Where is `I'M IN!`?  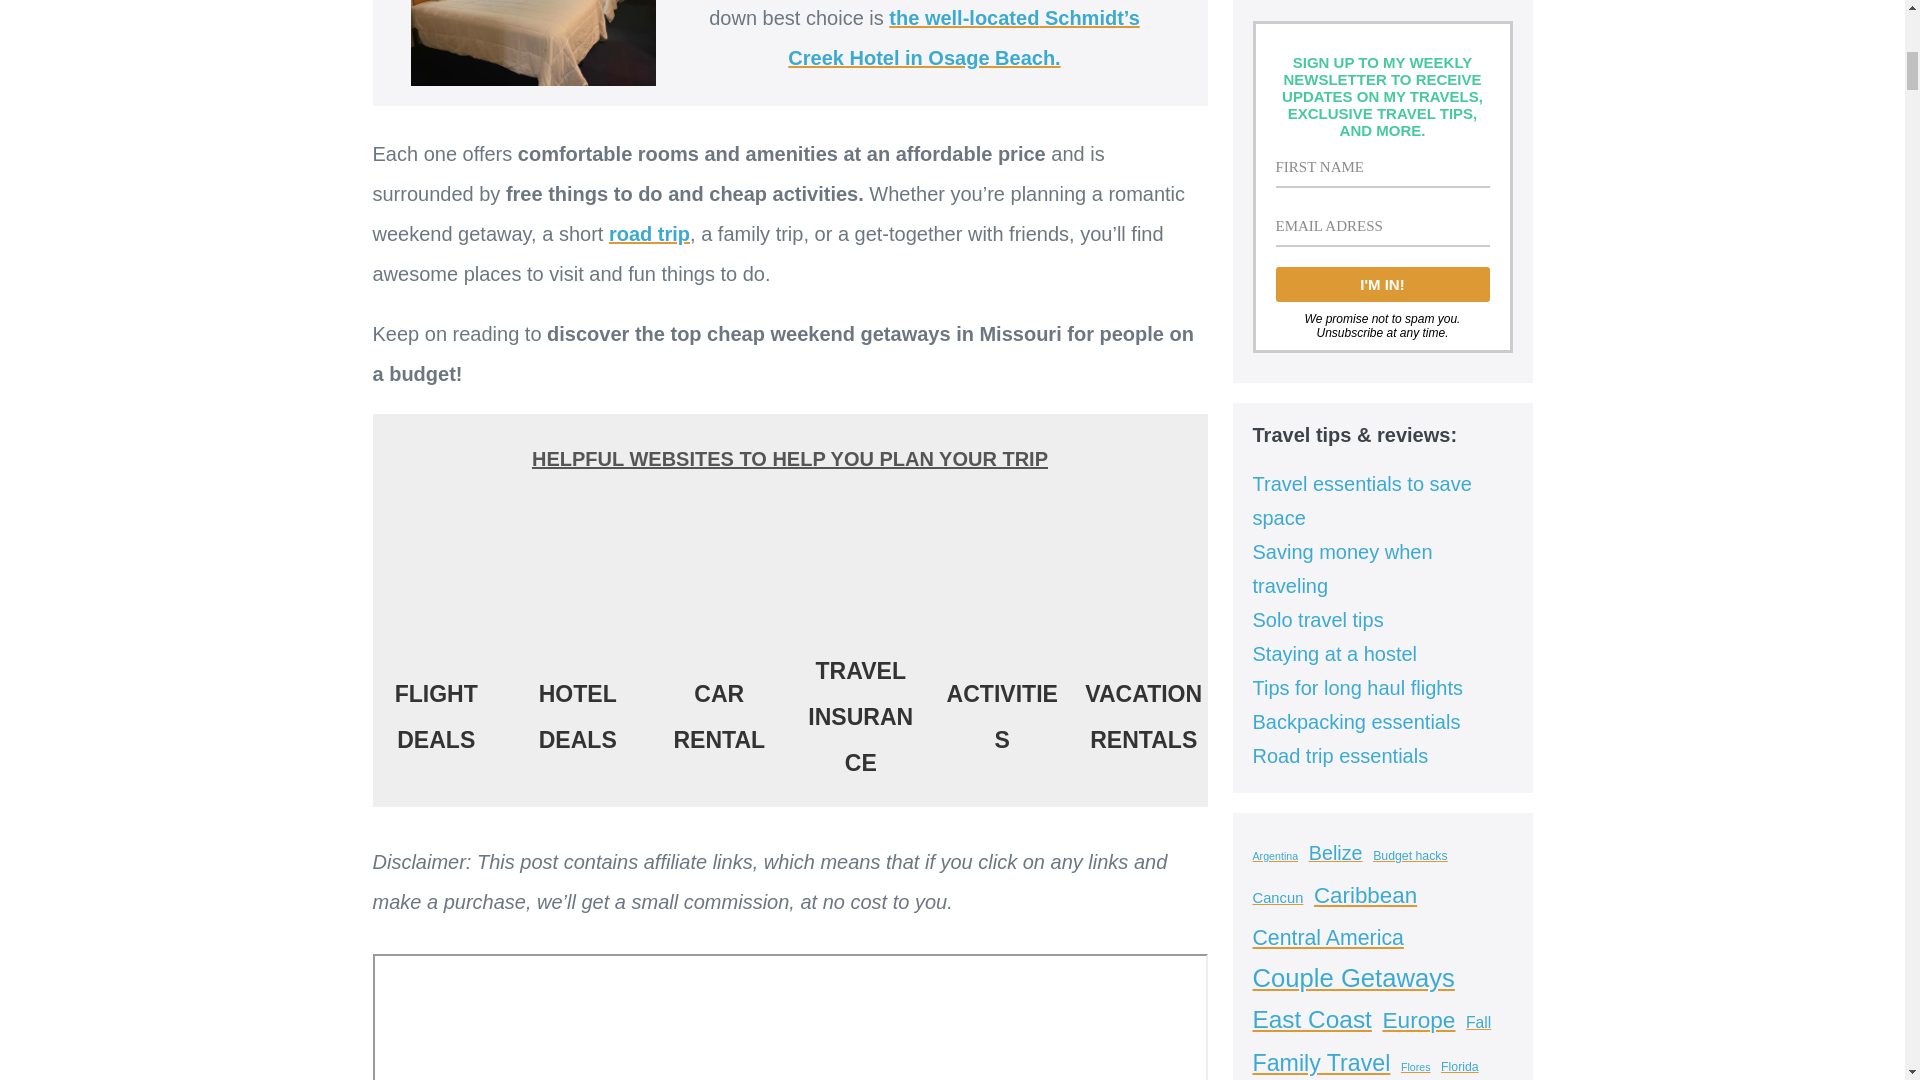
I'M IN! is located at coordinates (1382, 284).